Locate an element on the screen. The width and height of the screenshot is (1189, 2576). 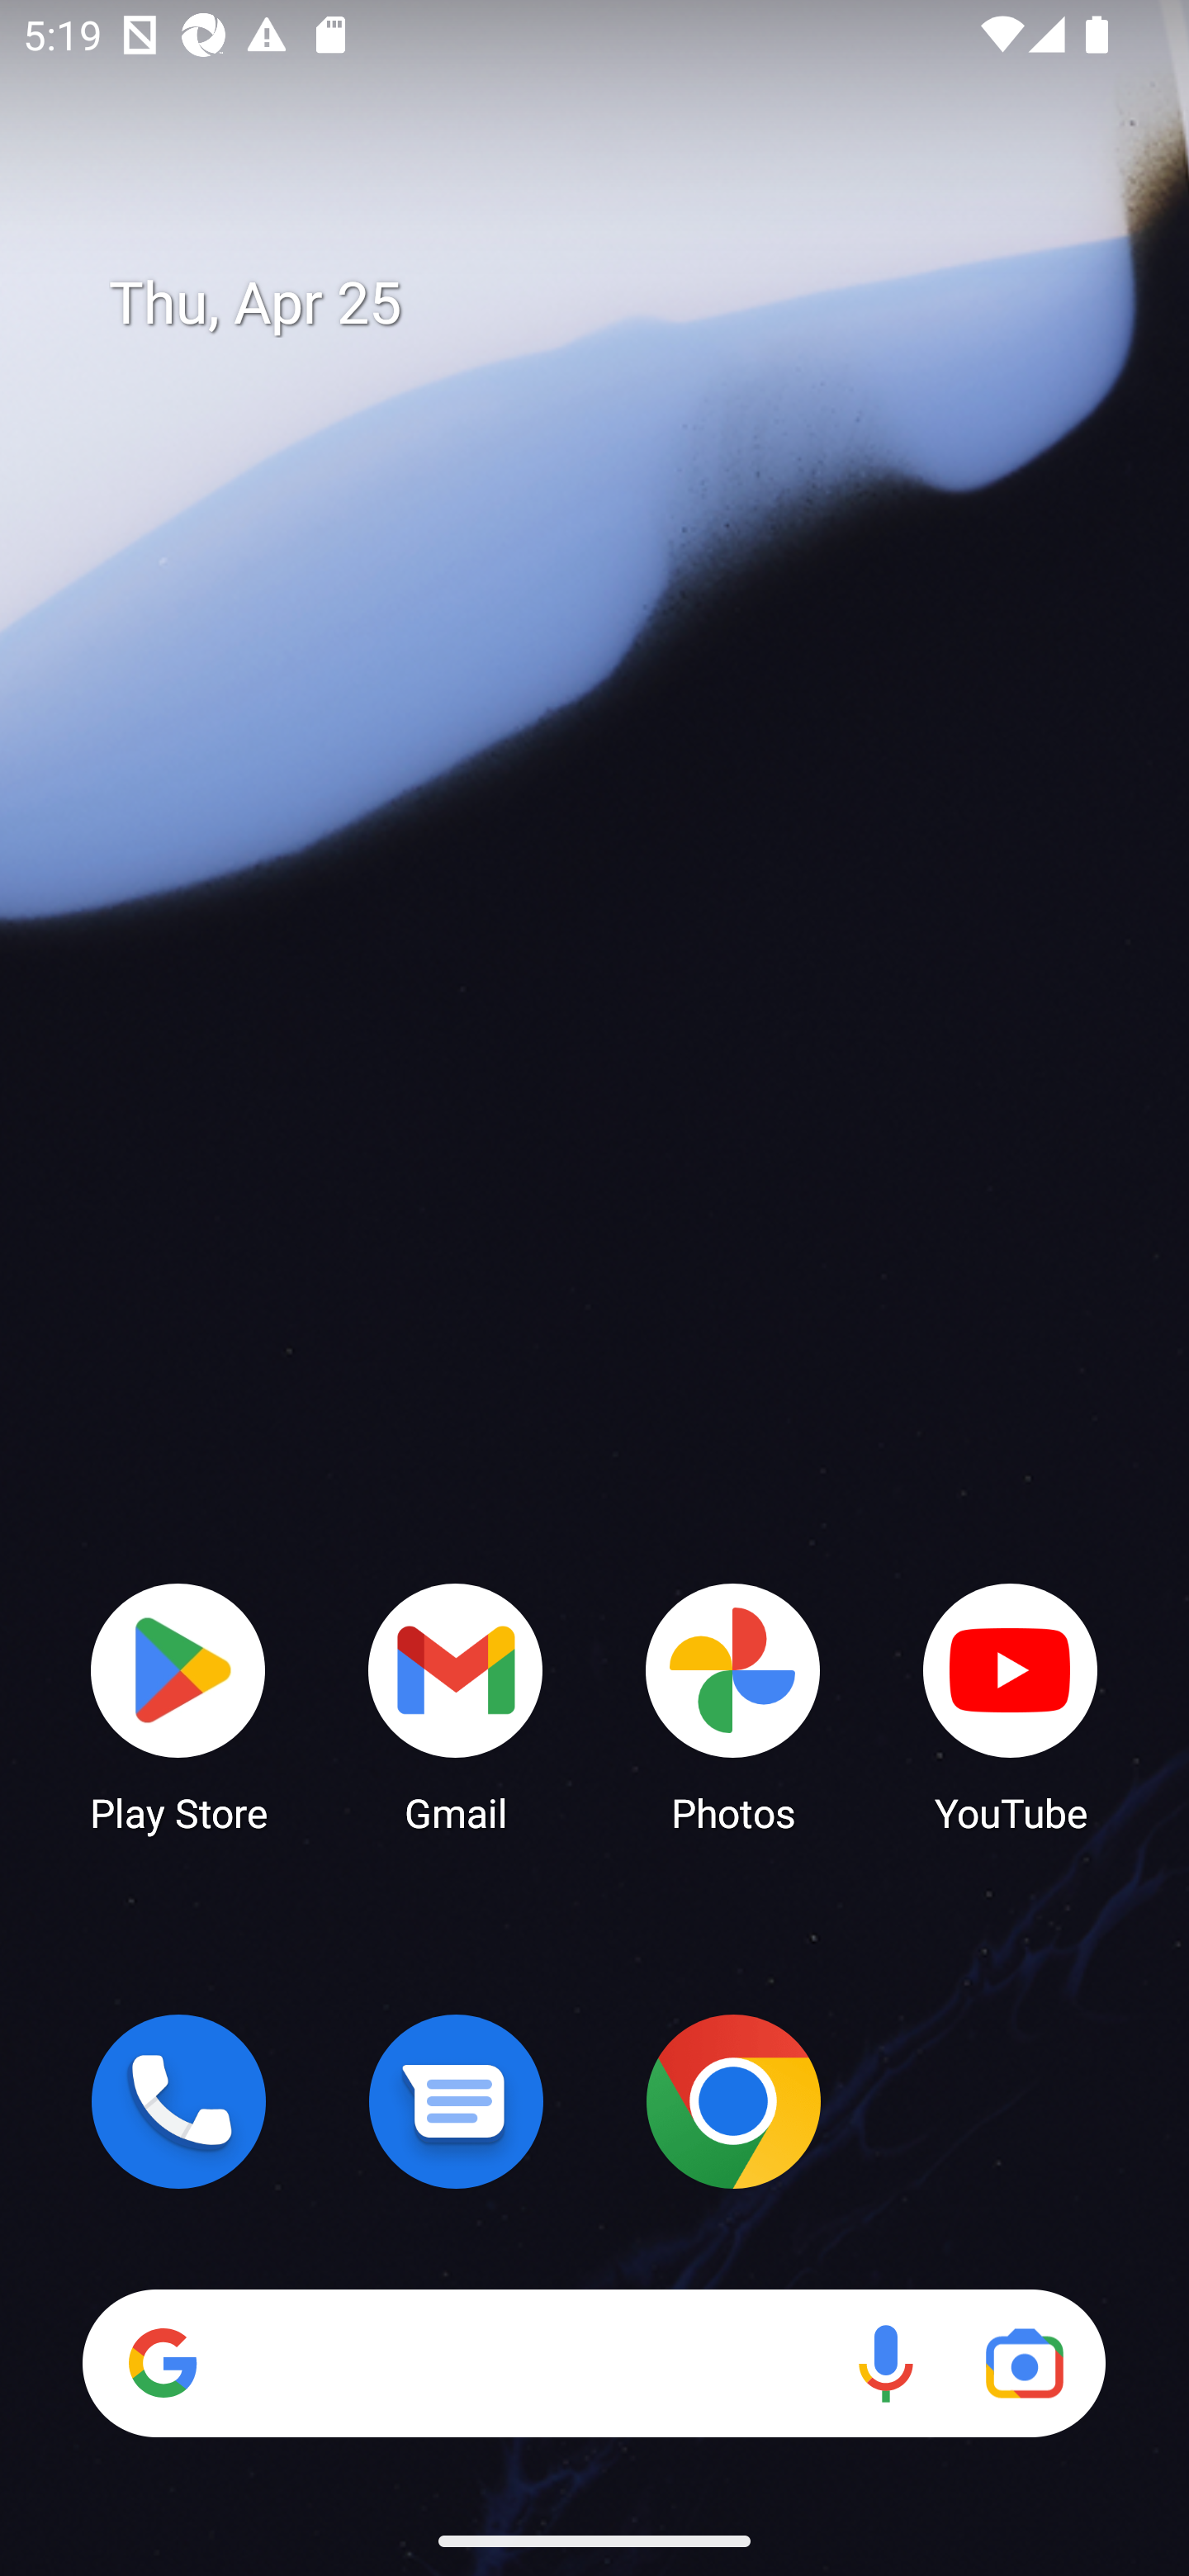
YouTube is located at coordinates (1011, 1706).